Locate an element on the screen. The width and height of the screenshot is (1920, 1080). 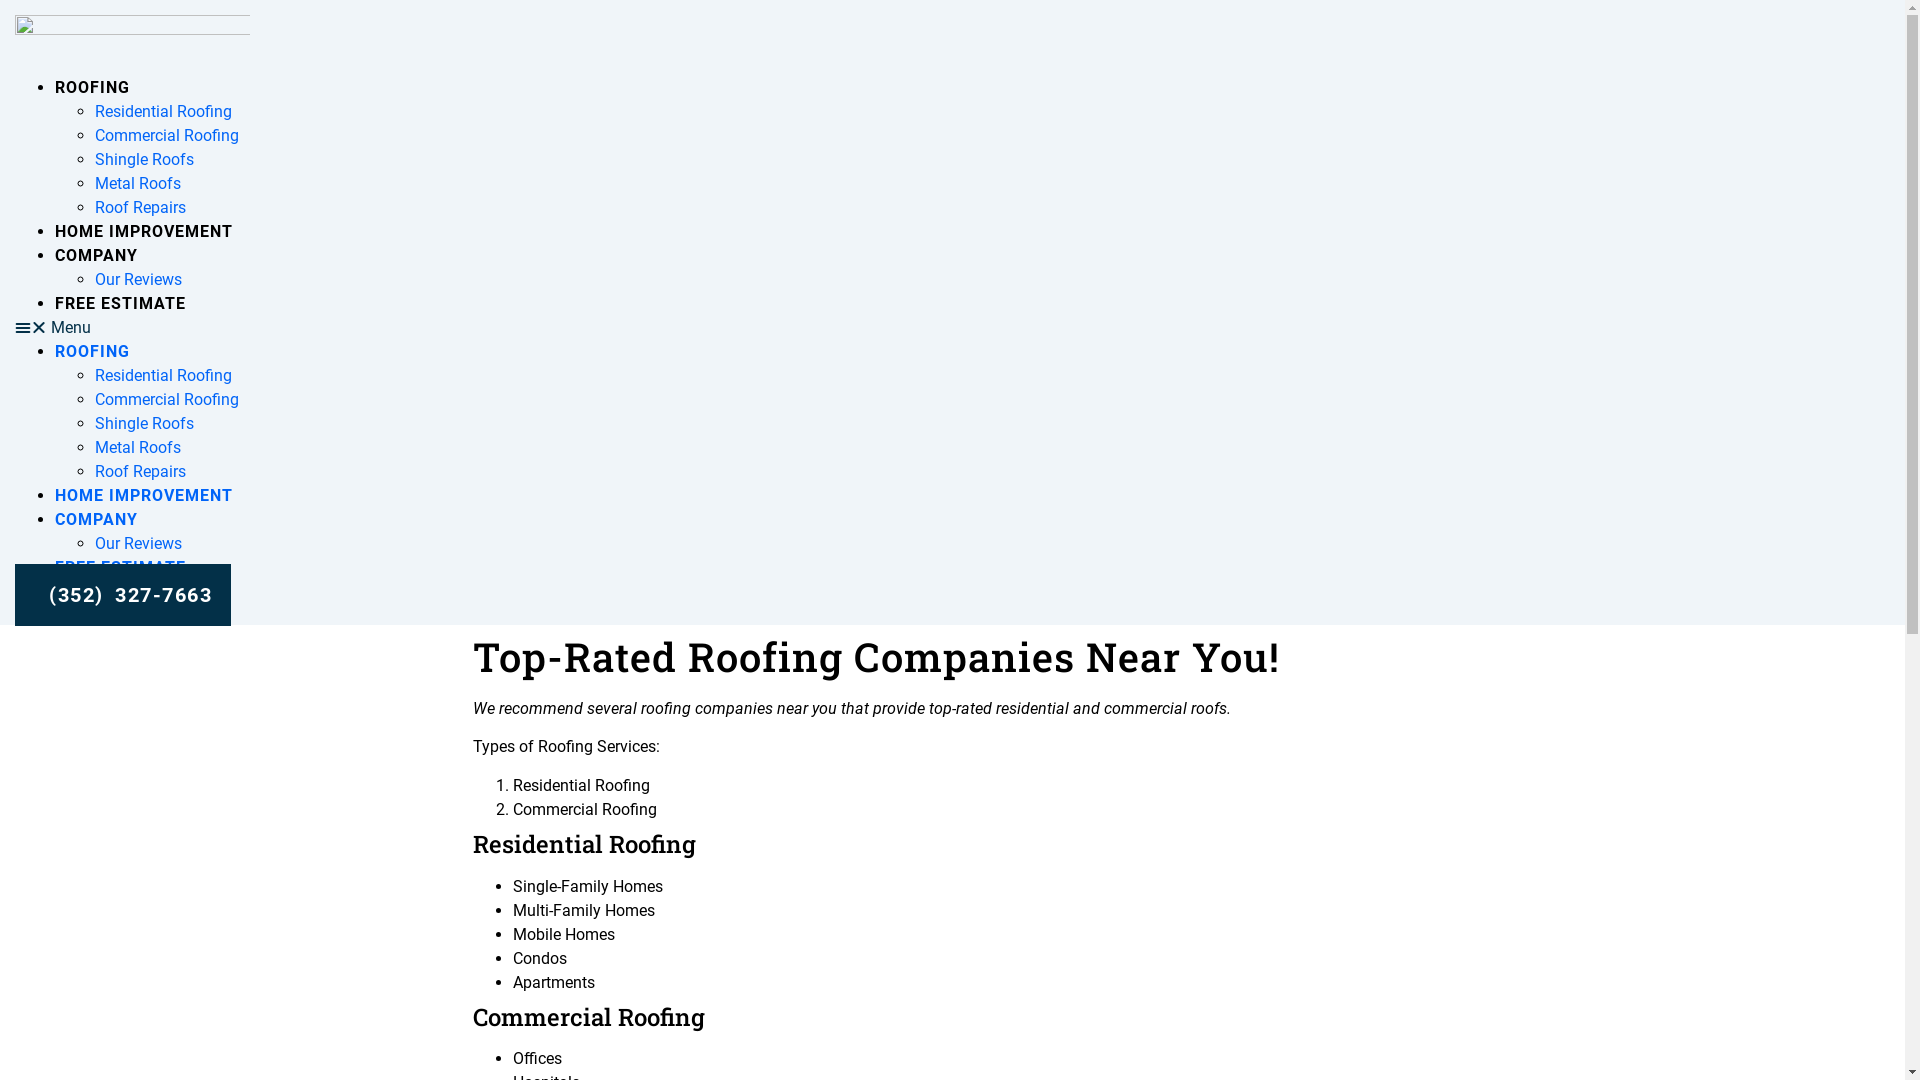
(352) 327-7663 is located at coordinates (123, 595).